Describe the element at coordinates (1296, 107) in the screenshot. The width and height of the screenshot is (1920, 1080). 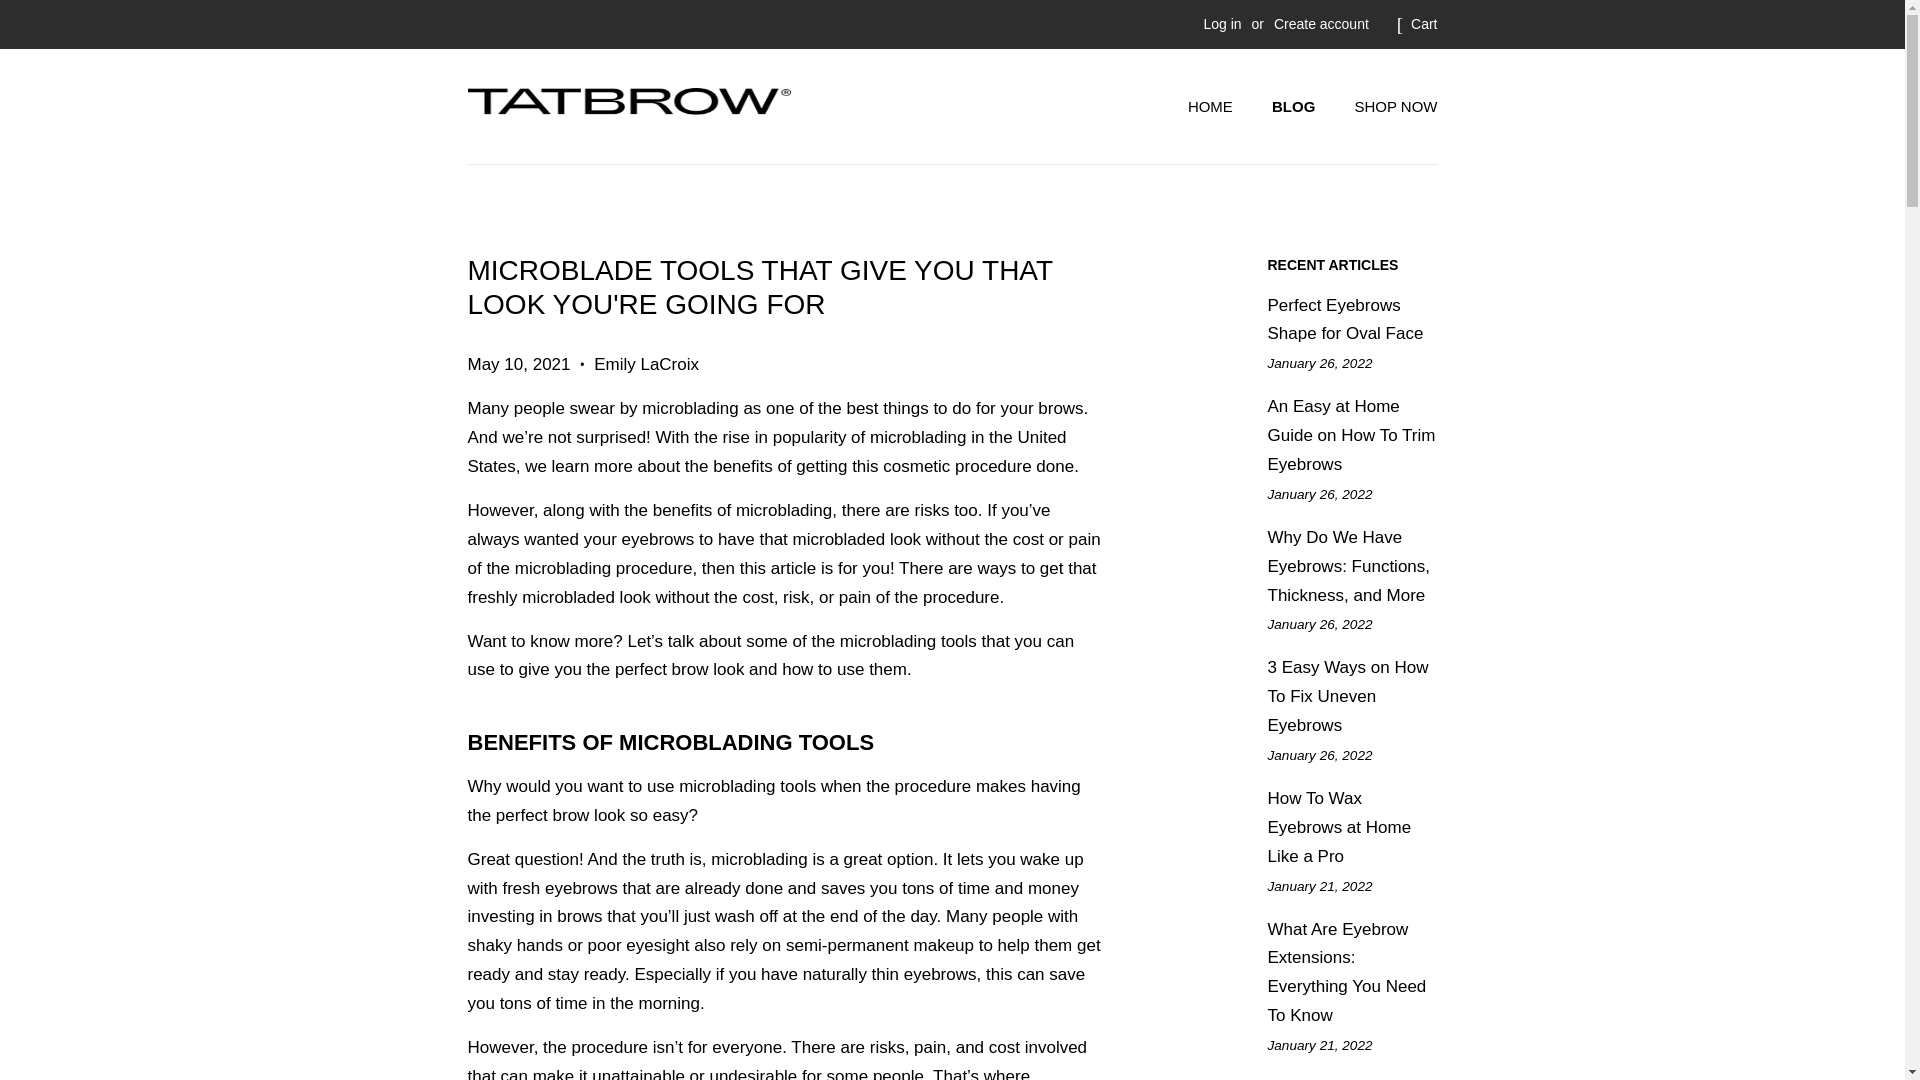
I see `BLOG` at that location.